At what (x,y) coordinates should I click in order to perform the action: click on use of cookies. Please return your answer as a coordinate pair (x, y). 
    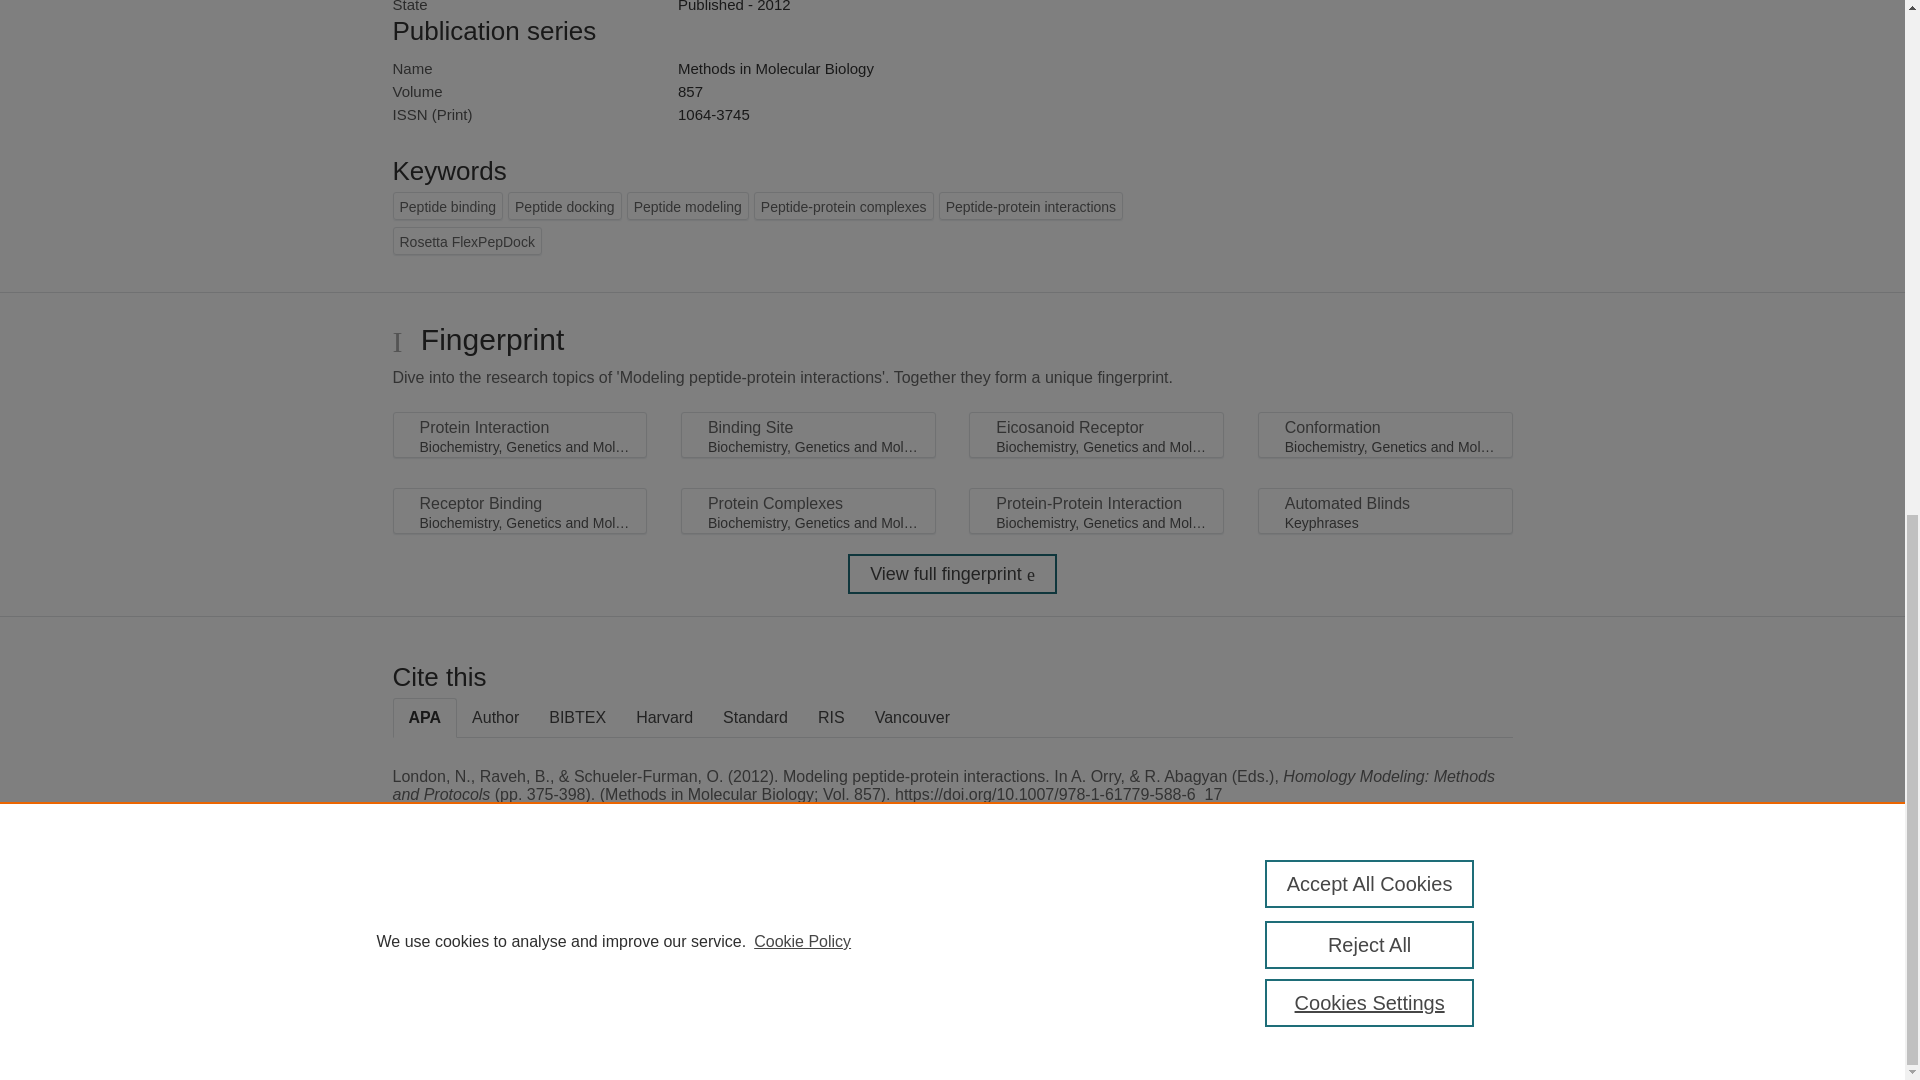
    Looking at the image, I should click on (1050, 1002).